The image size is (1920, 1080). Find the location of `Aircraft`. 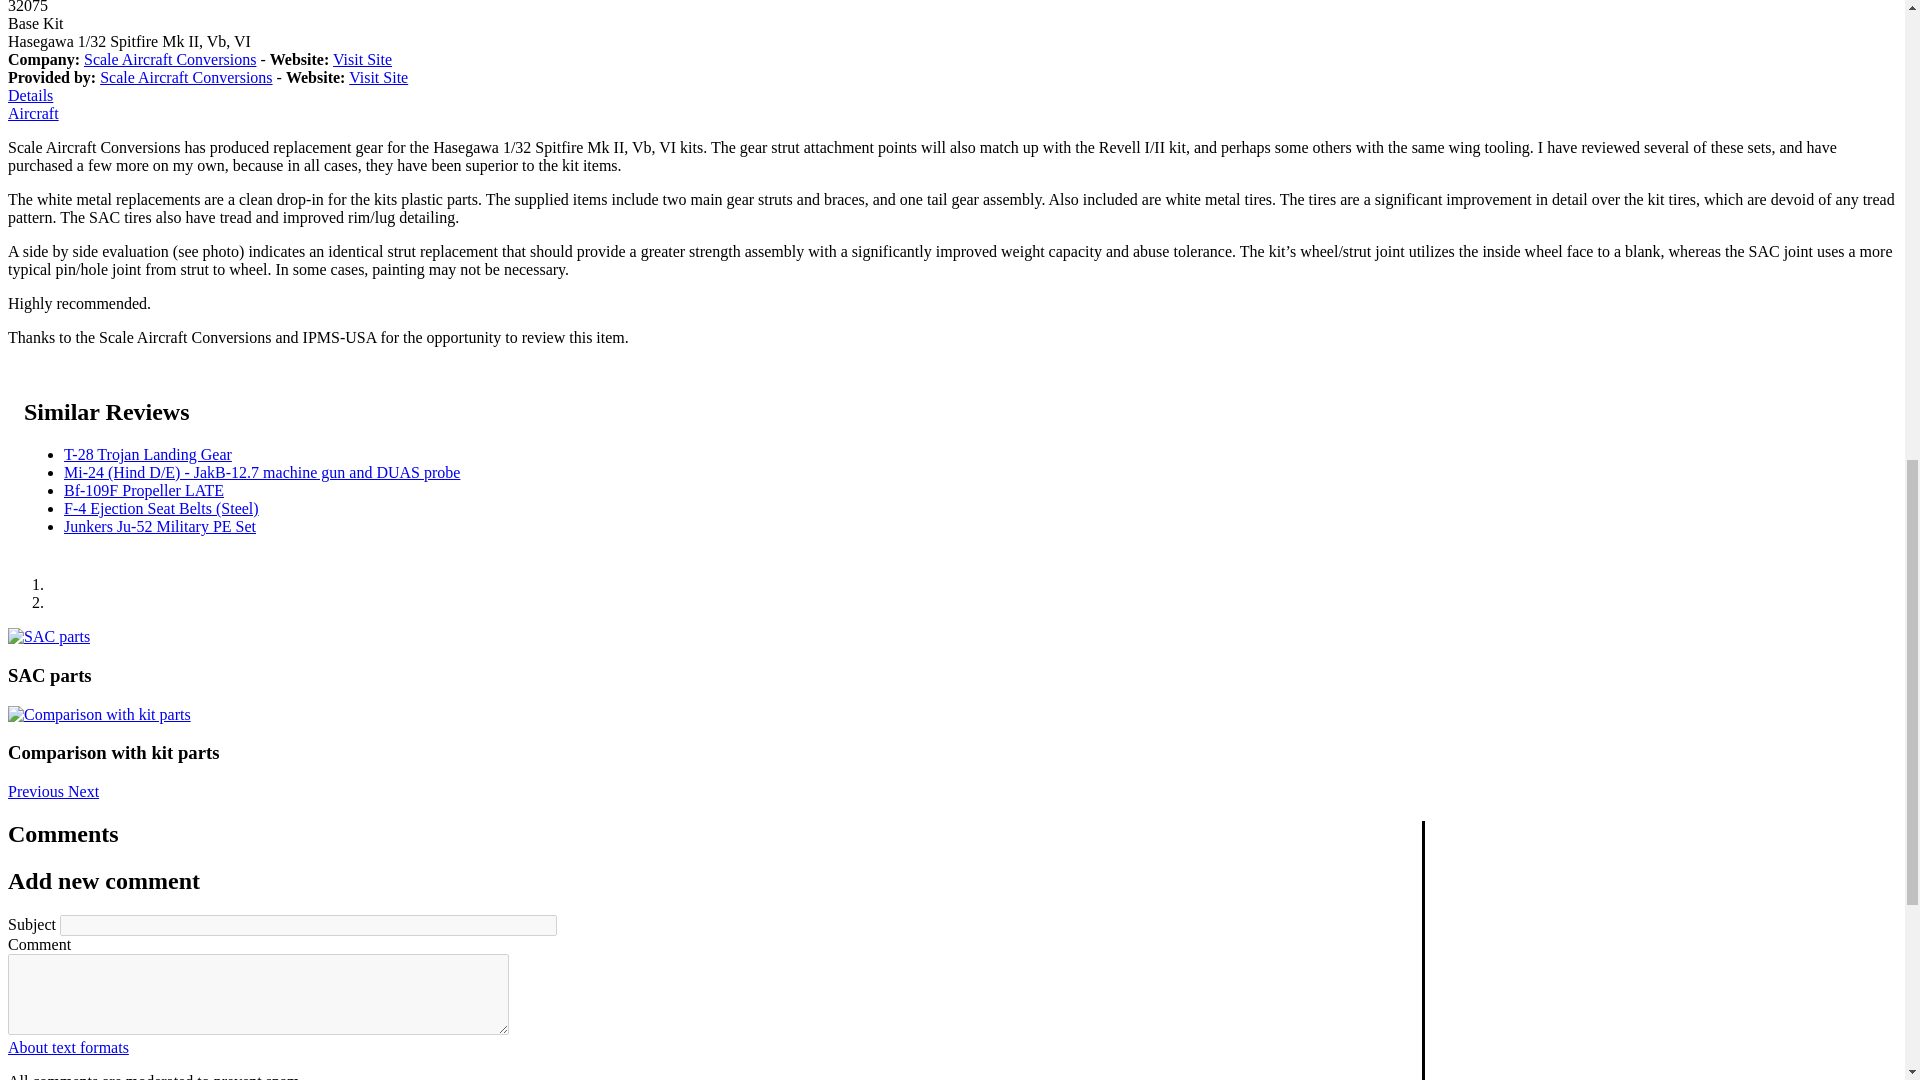

Aircraft is located at coordinates (33, 113).